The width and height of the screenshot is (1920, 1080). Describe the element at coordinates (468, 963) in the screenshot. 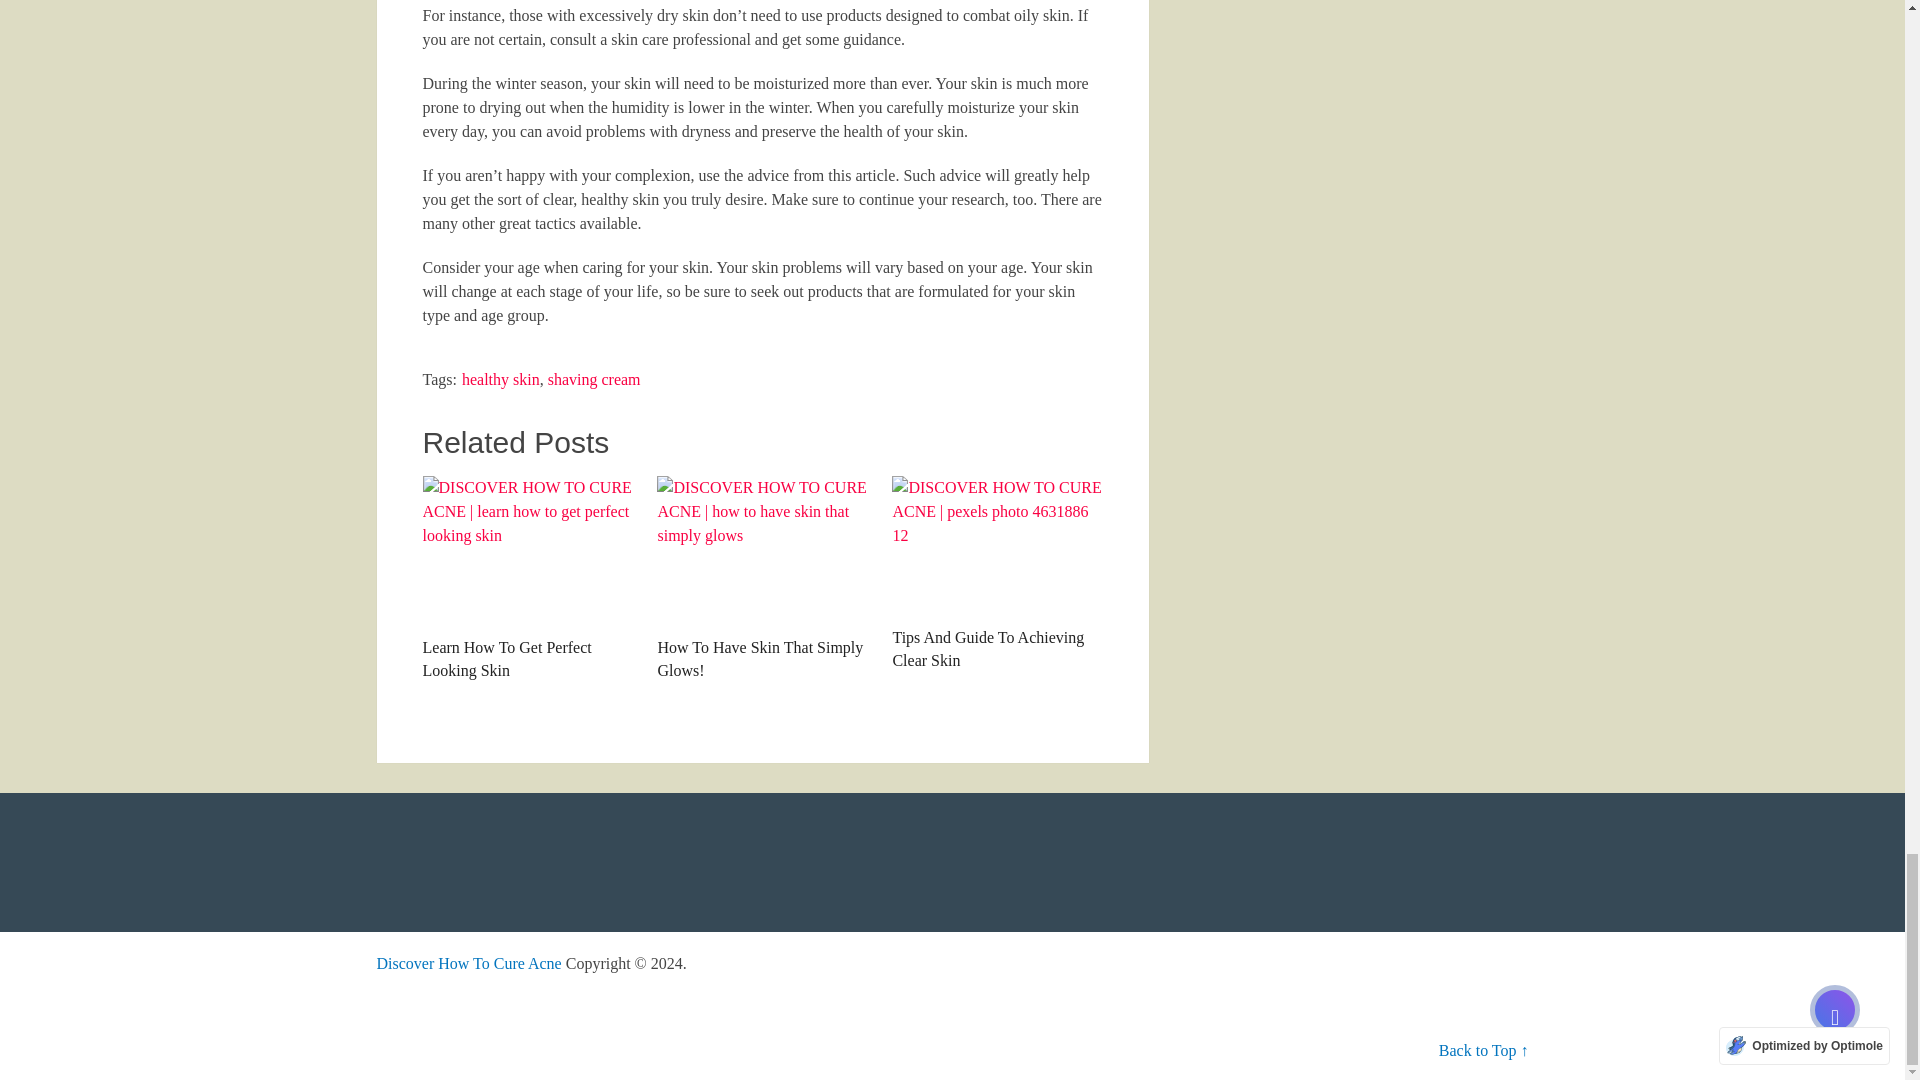

I see `Discover How To Cure Acne` at that location.